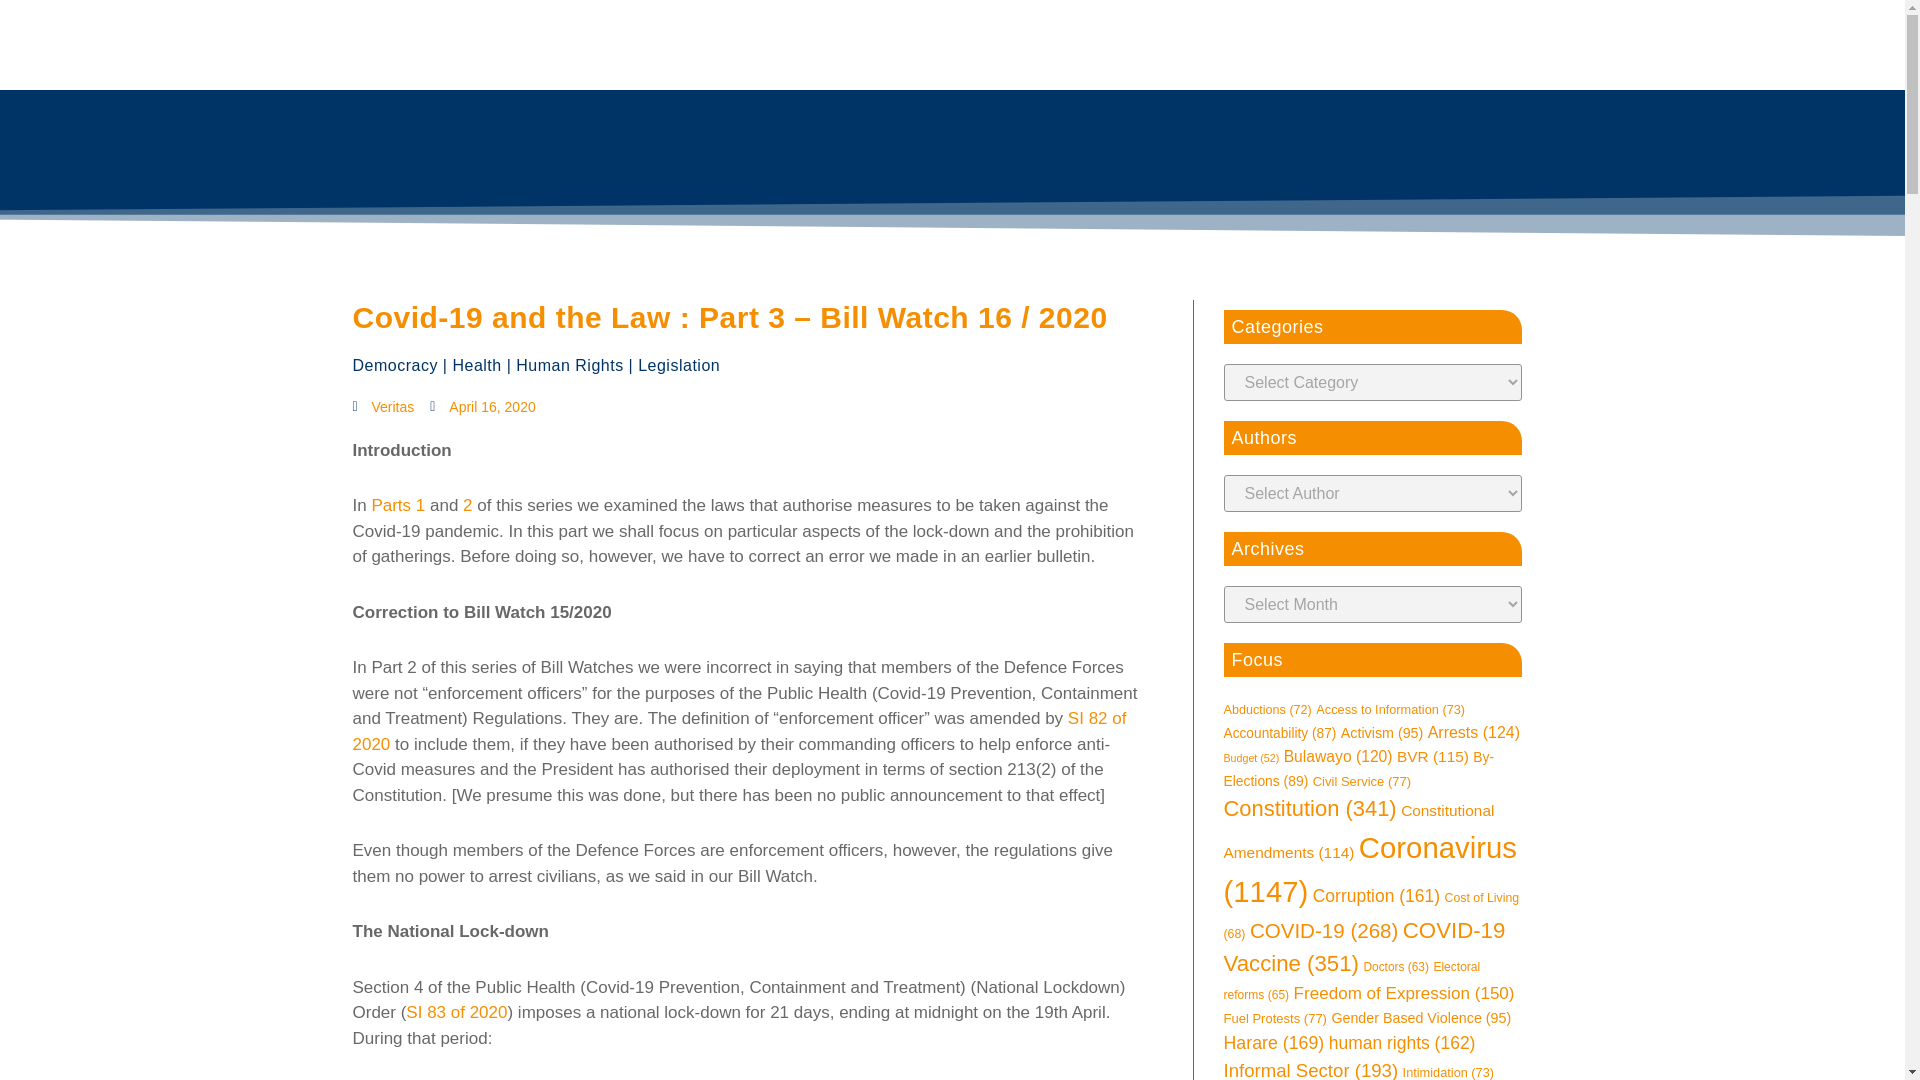 Image resolution: width=1920 pixels, height=1080 pixels. What do you see at coordinates (678, 365) in the screenshot?
I see `Legislation` at bounding box center [678, 365].